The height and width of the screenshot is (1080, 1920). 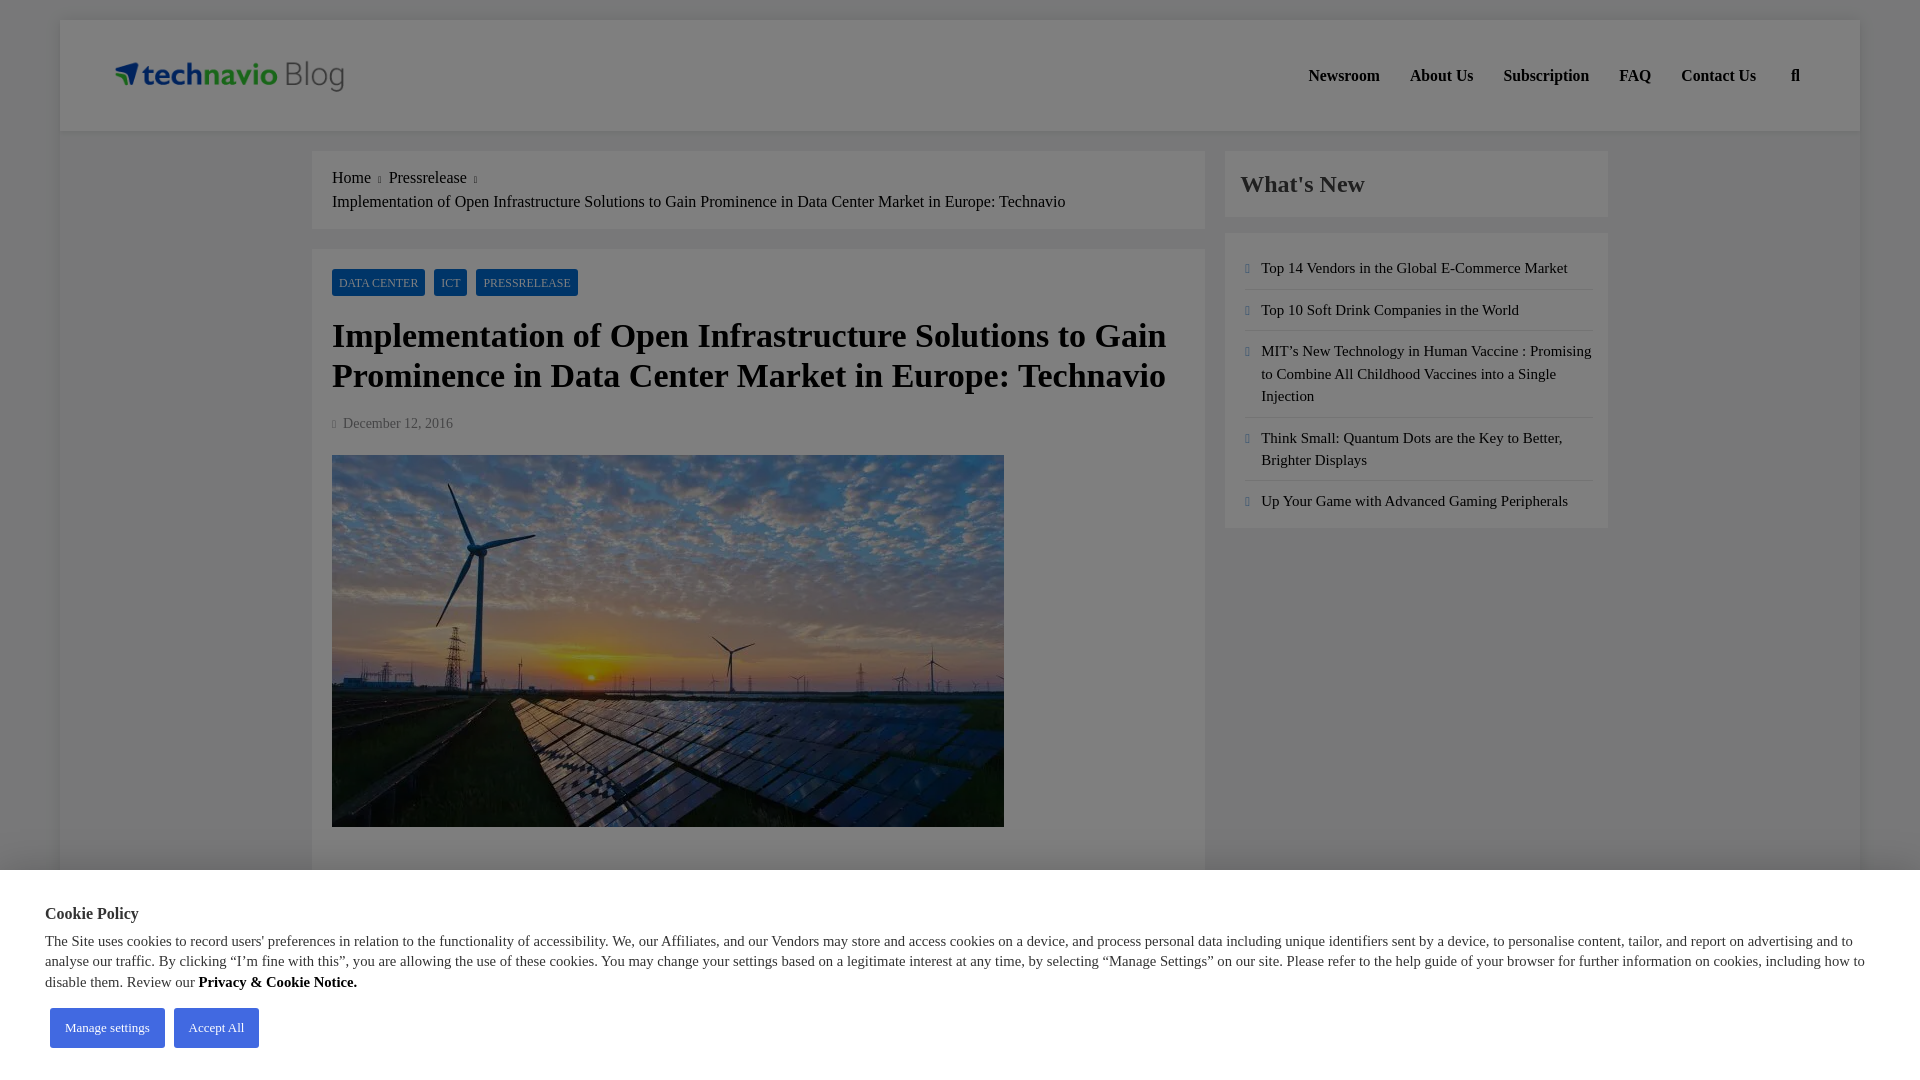 What do you see at coordinates (1634, 75) in the screenshot?
I see `FAQ` at bounding box center [1634, 75].